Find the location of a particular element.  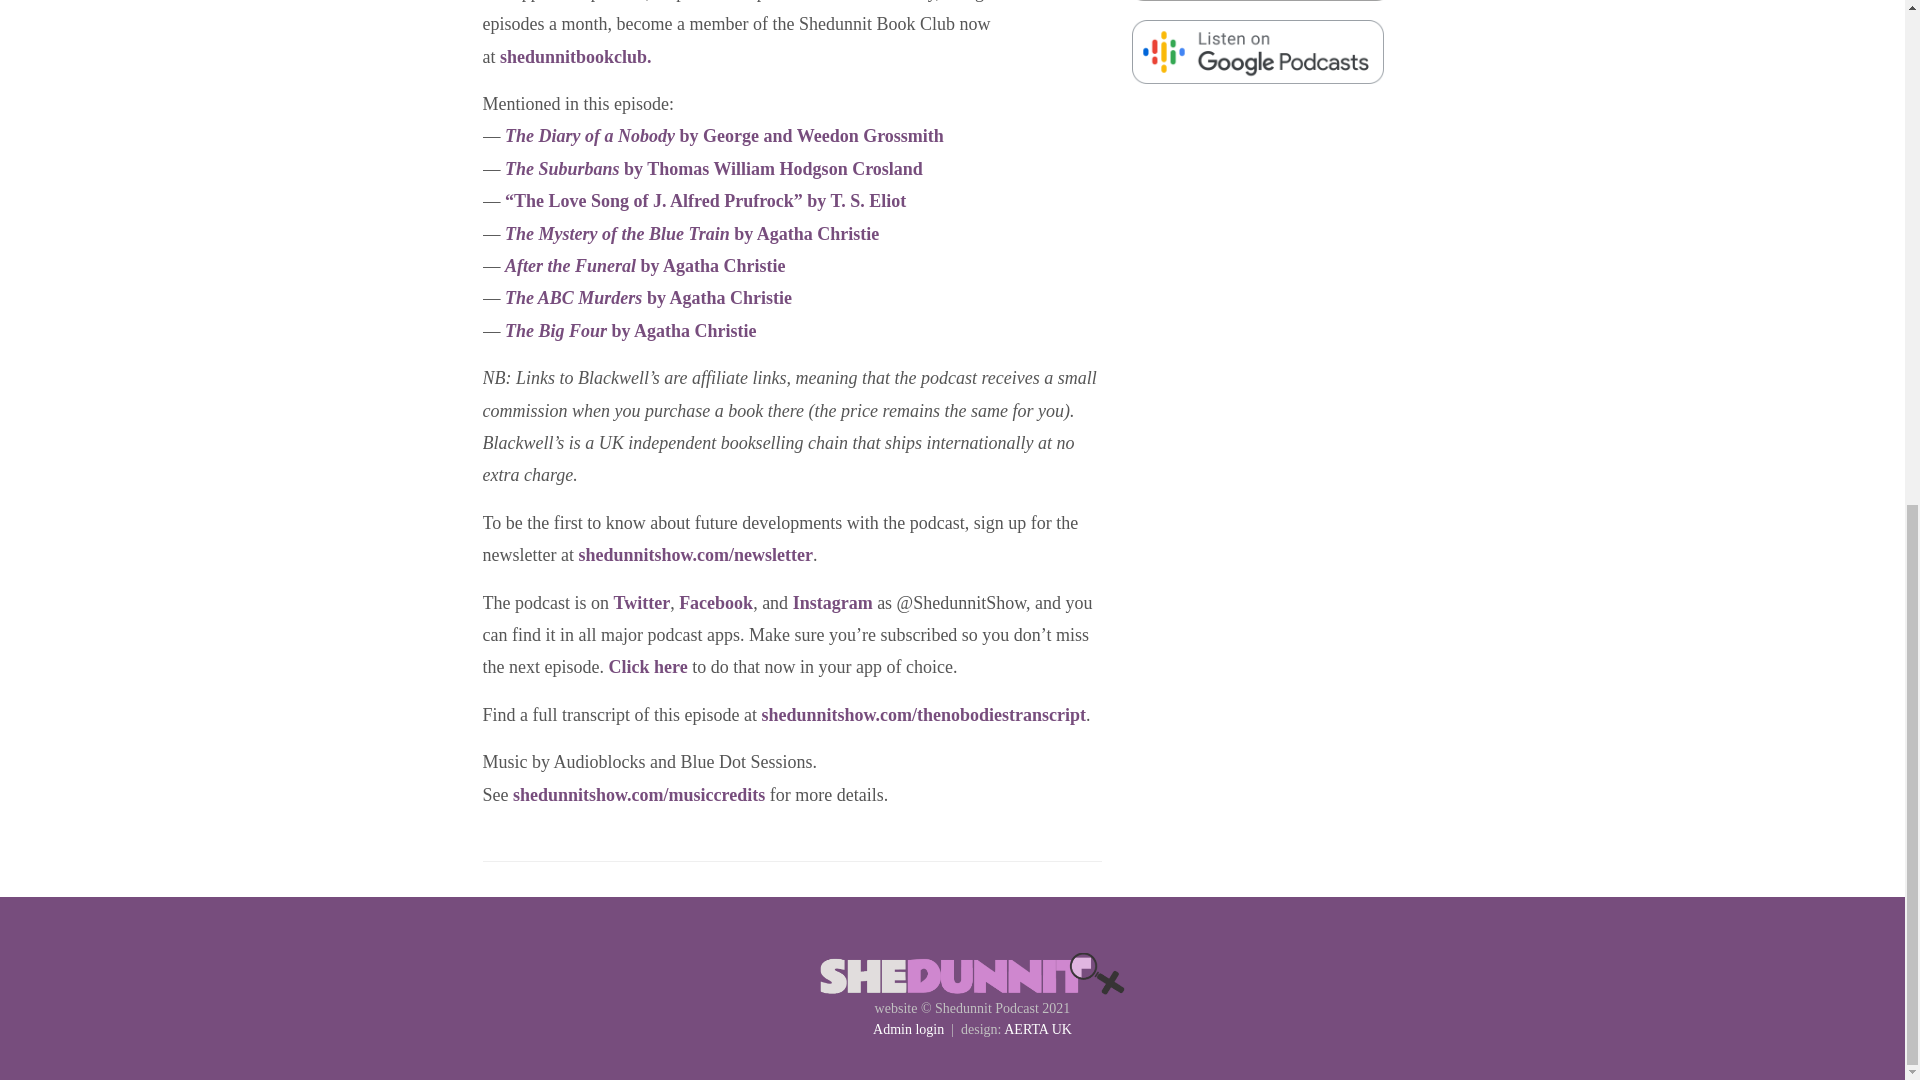

The Mystery of the Blue Train by Agatha Christie is located at coordinates (692, 234).